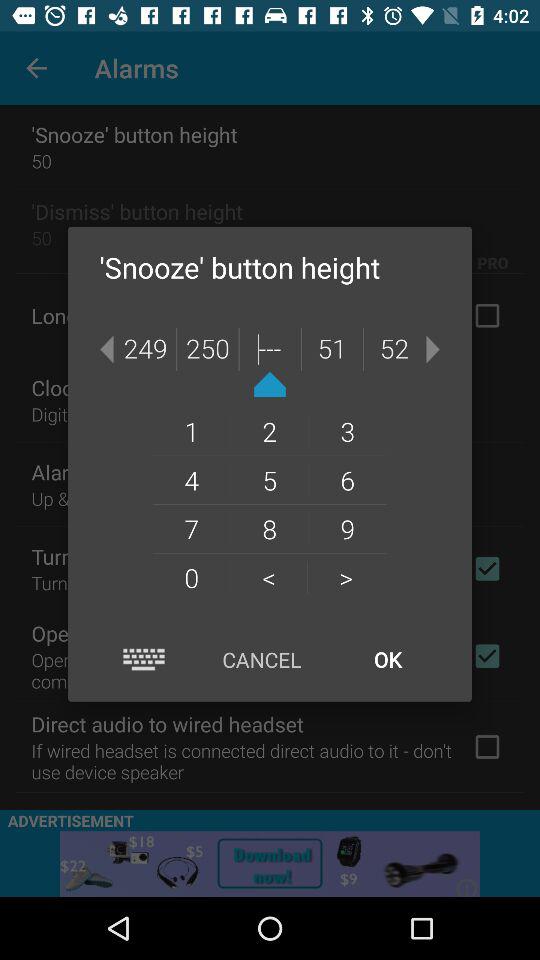 This screenshot has height=960, width=540. I want to click on open the icon to the right of 2, so click(348, 431).